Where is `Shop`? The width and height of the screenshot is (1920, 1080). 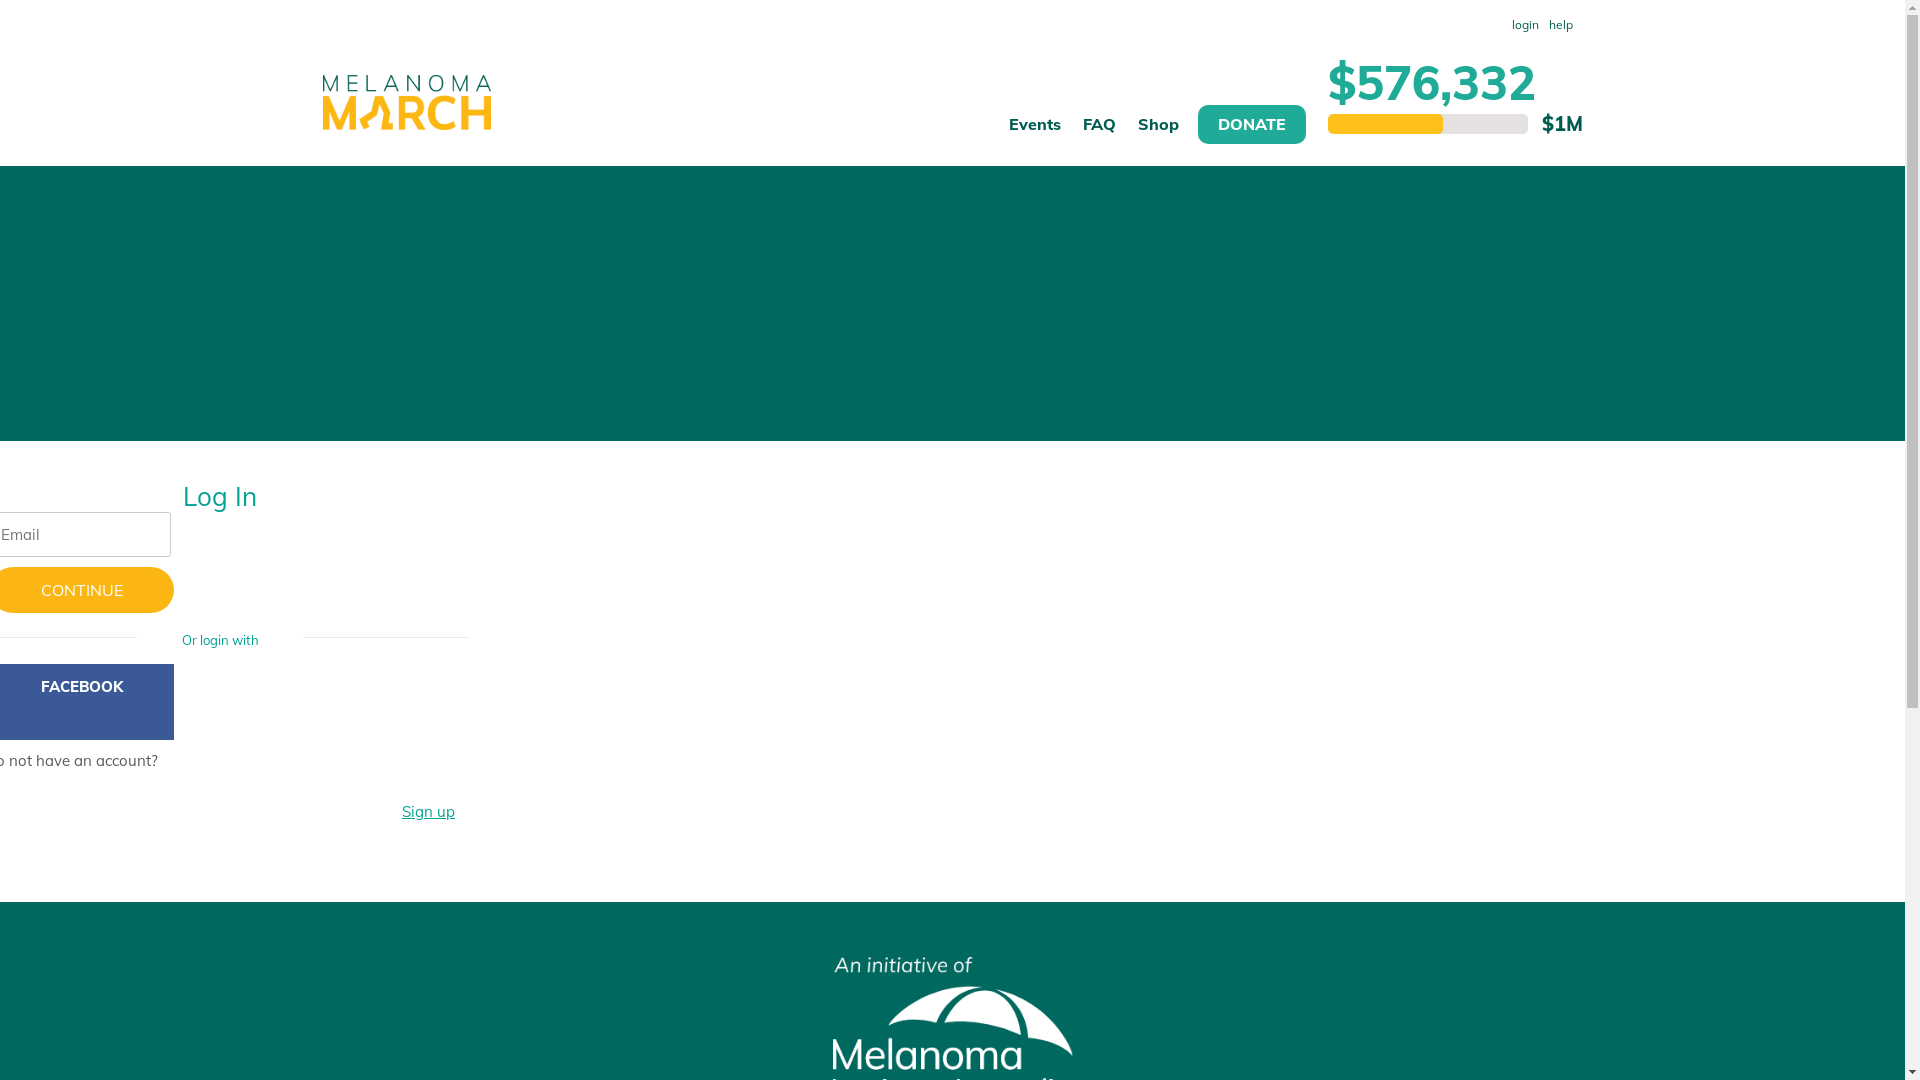
Shop is located at coordinates (1158, 134).